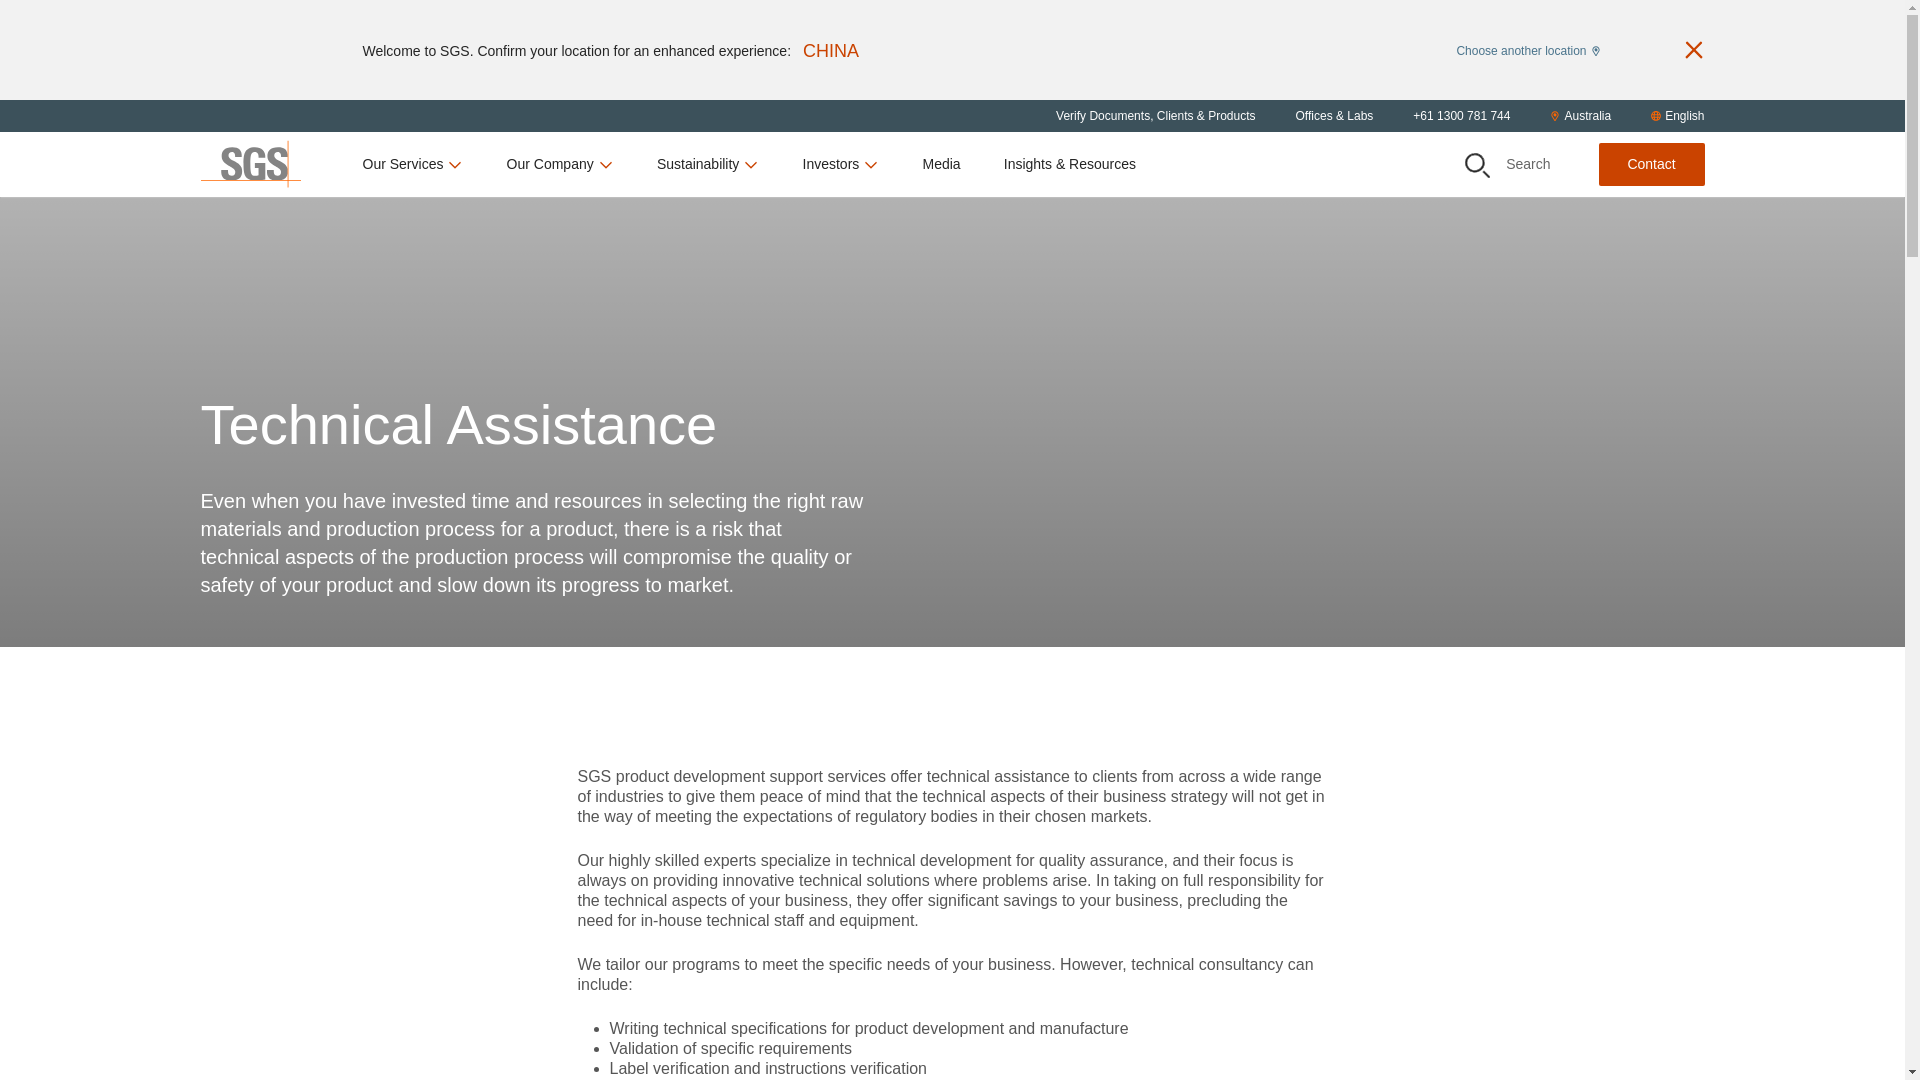  Describe the element at coordinates (830, 50) in the screenshot. I see `CHINA` at that location.